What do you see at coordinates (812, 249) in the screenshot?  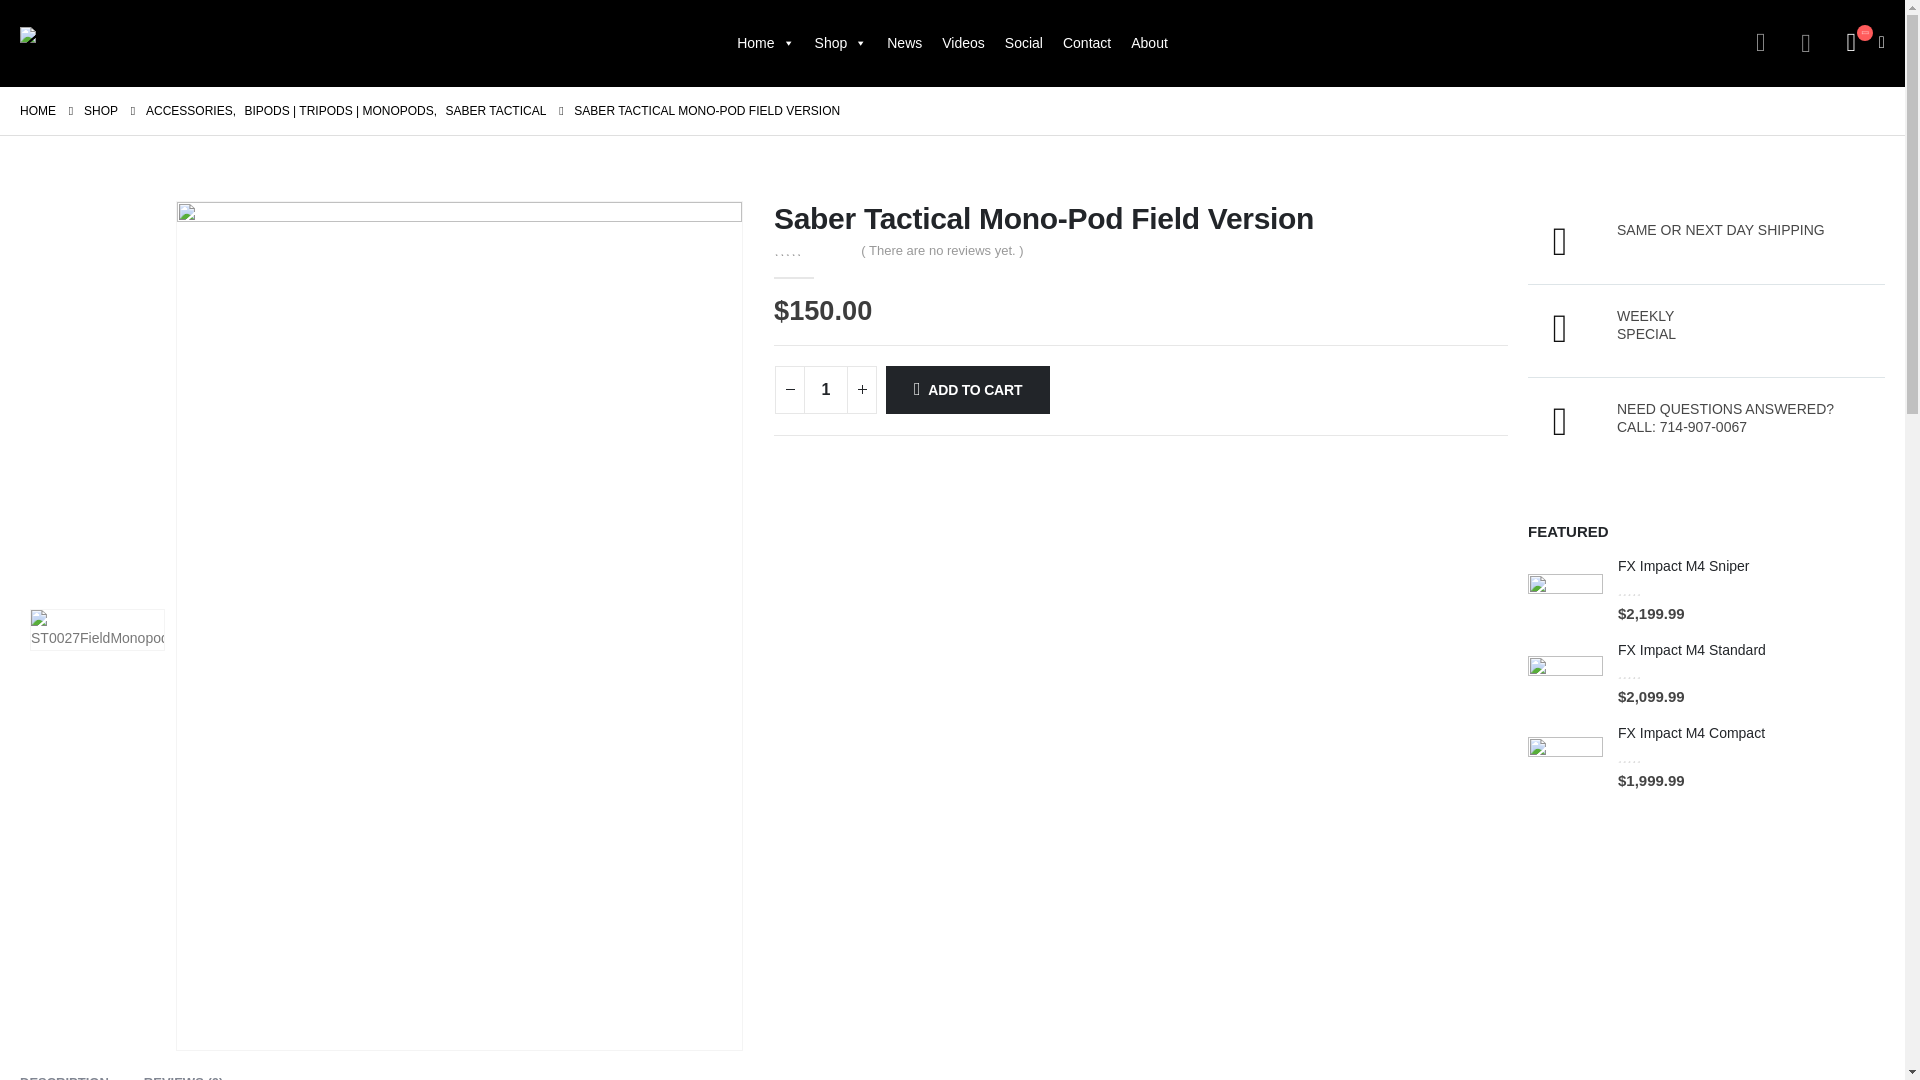 I see `0` at bounding box center [812, 249].